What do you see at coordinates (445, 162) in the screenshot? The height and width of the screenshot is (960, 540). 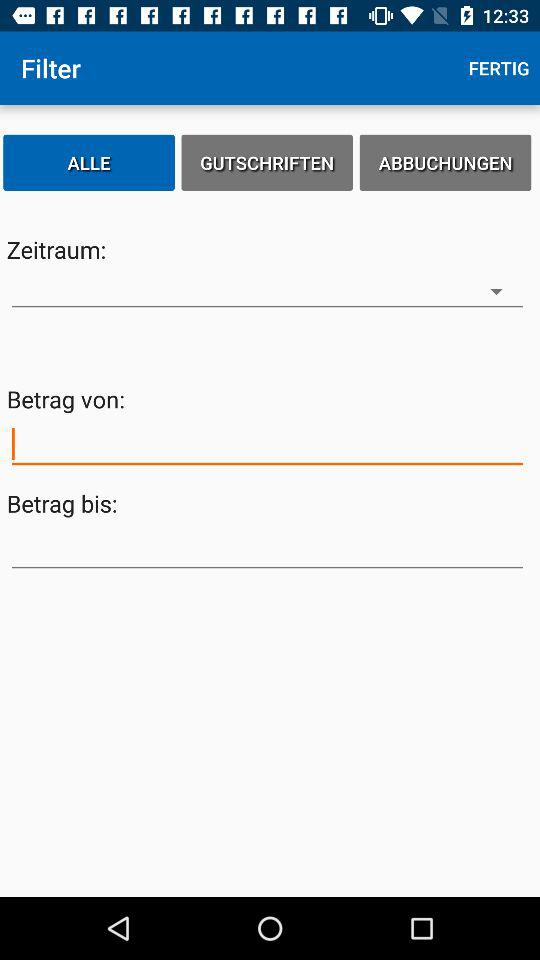 I see `choose icon to the right of the gutschriften item` at bounding box center [445, 162].